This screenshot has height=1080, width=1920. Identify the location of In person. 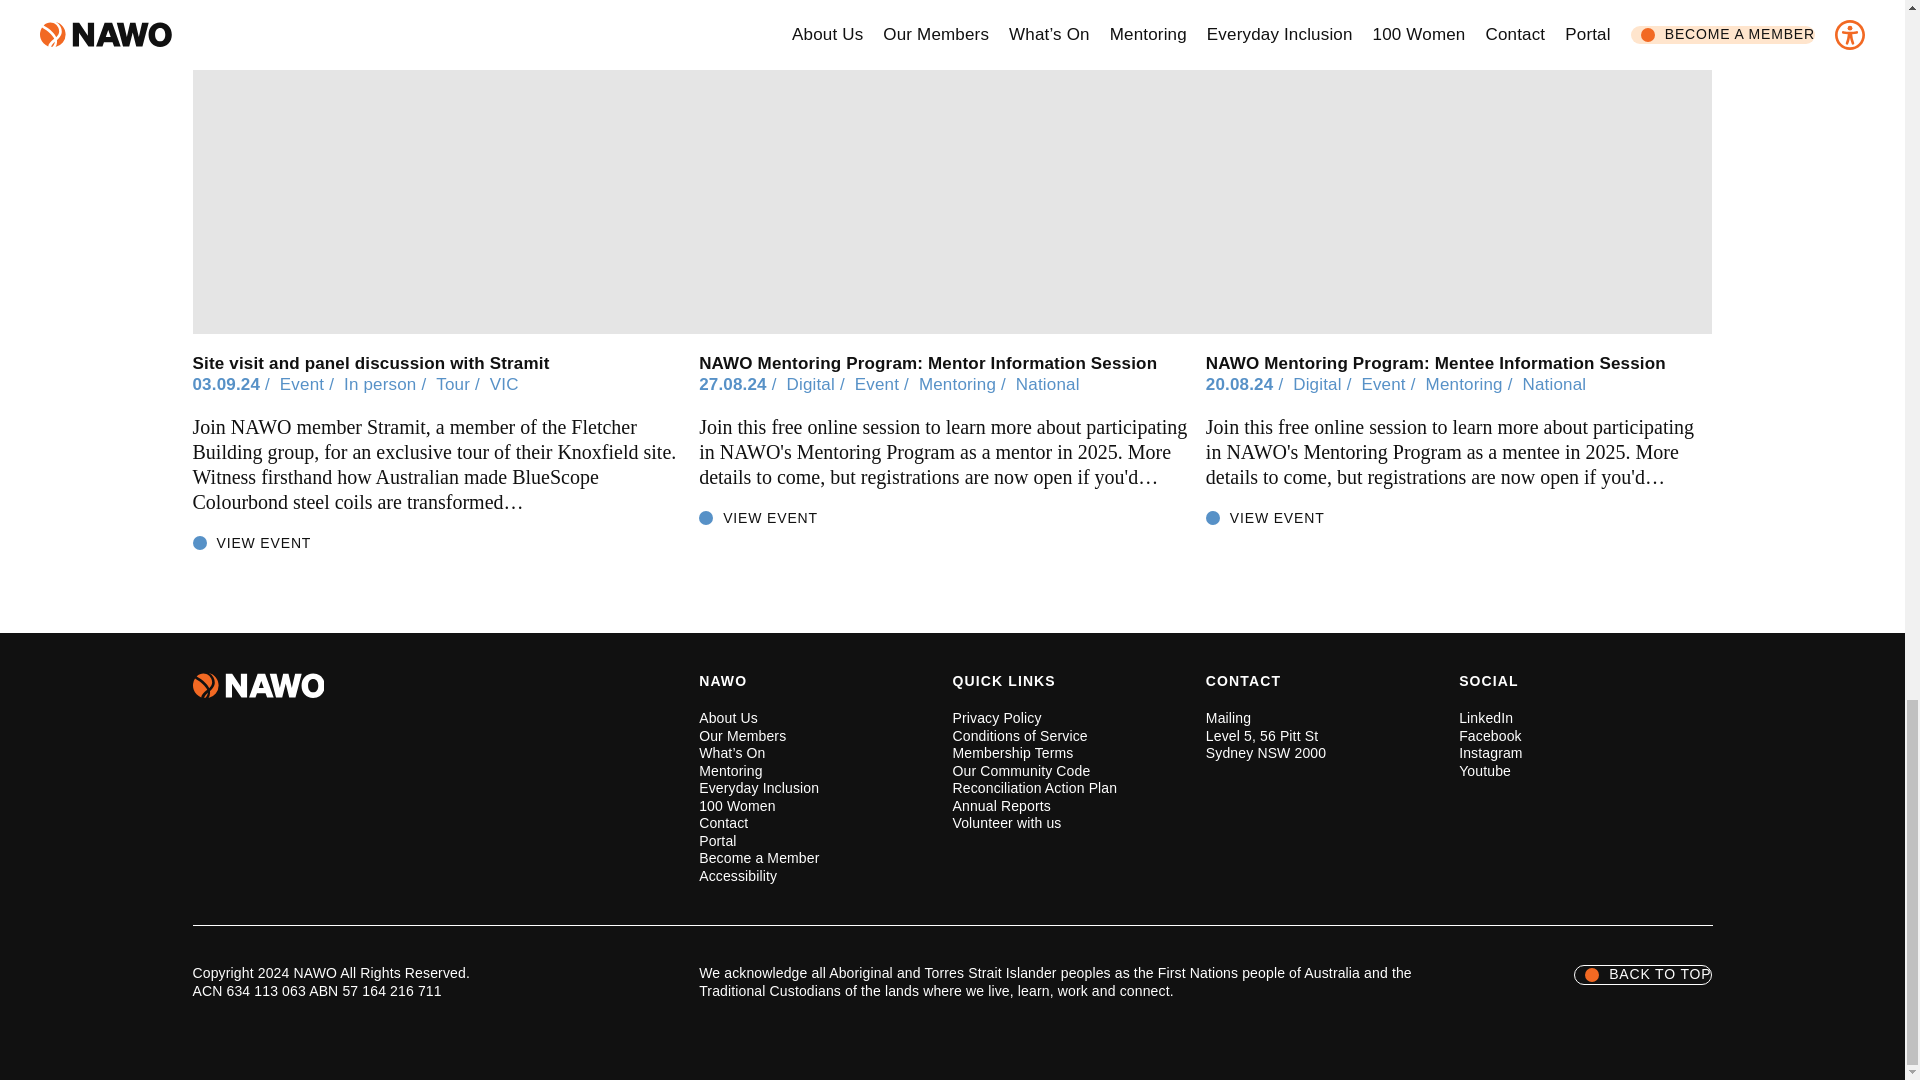
(386, 384).